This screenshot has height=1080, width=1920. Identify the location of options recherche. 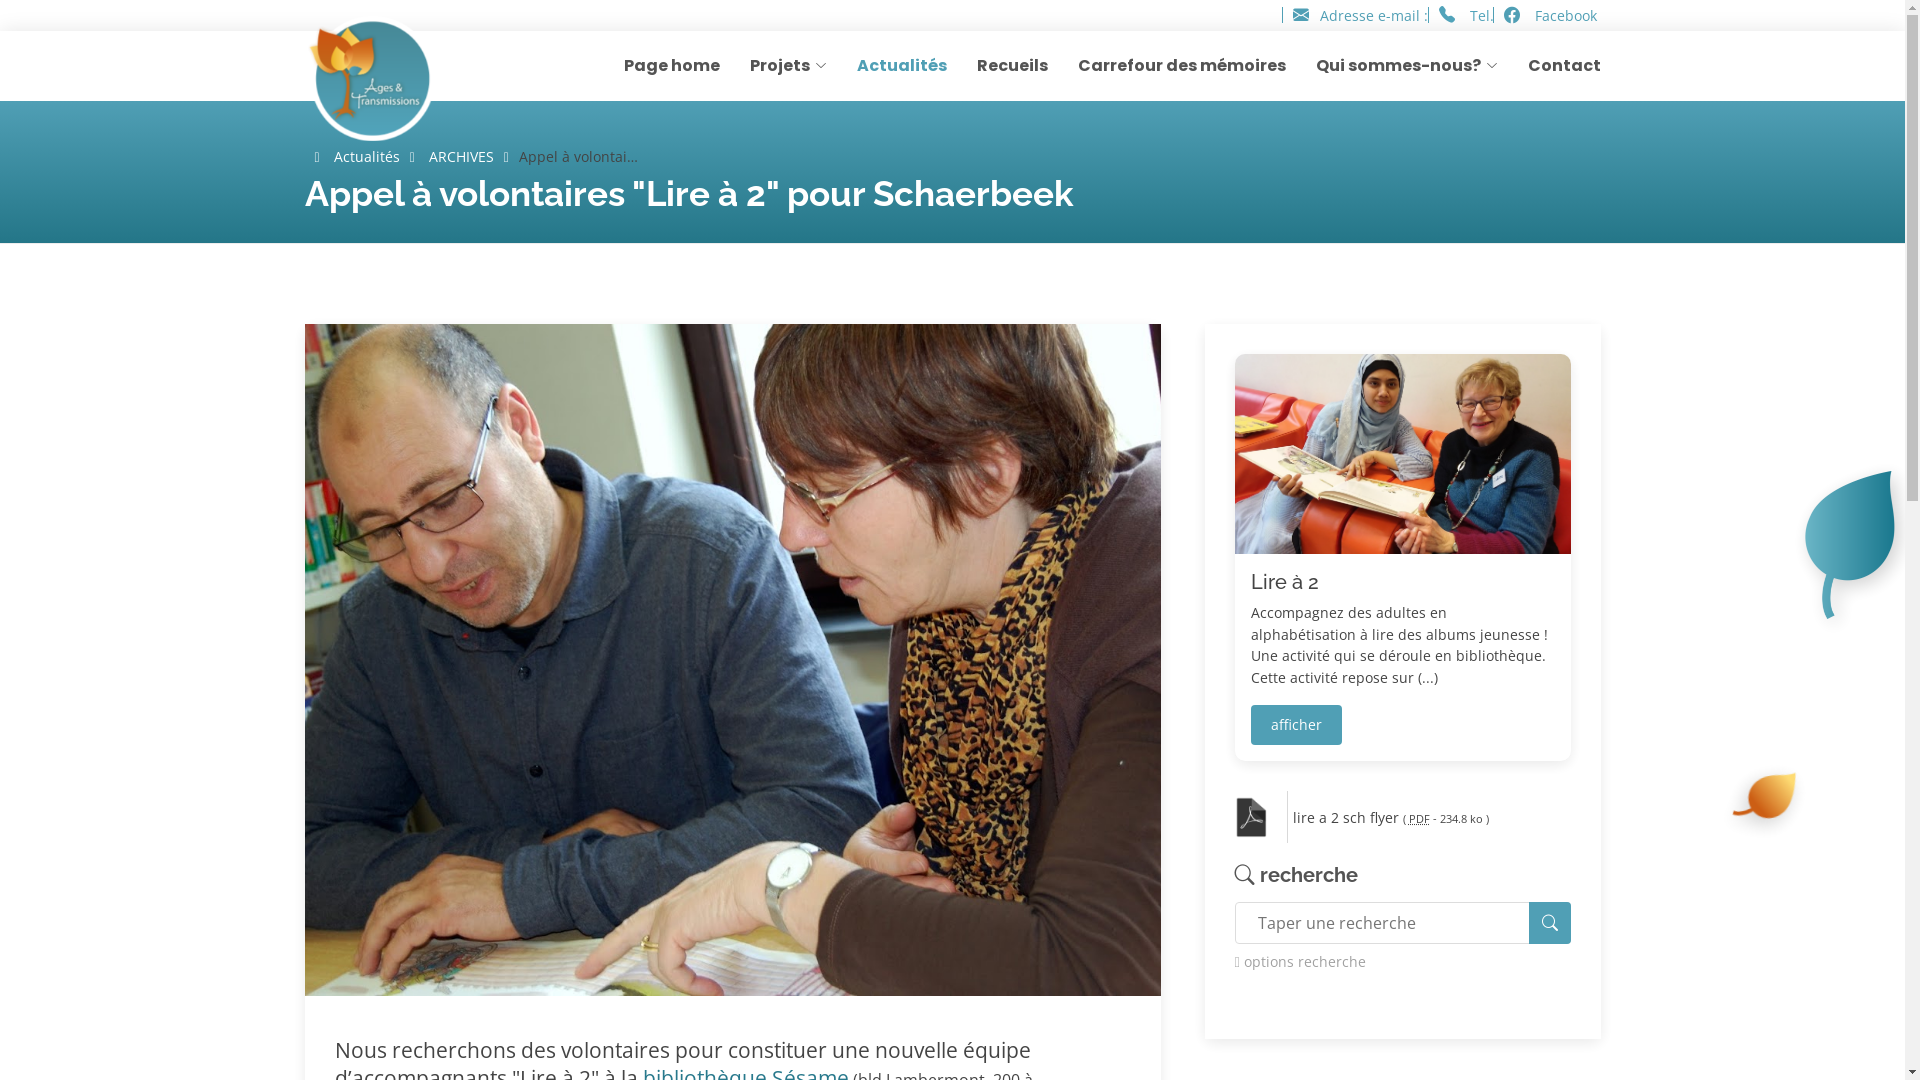
(1402, 962).